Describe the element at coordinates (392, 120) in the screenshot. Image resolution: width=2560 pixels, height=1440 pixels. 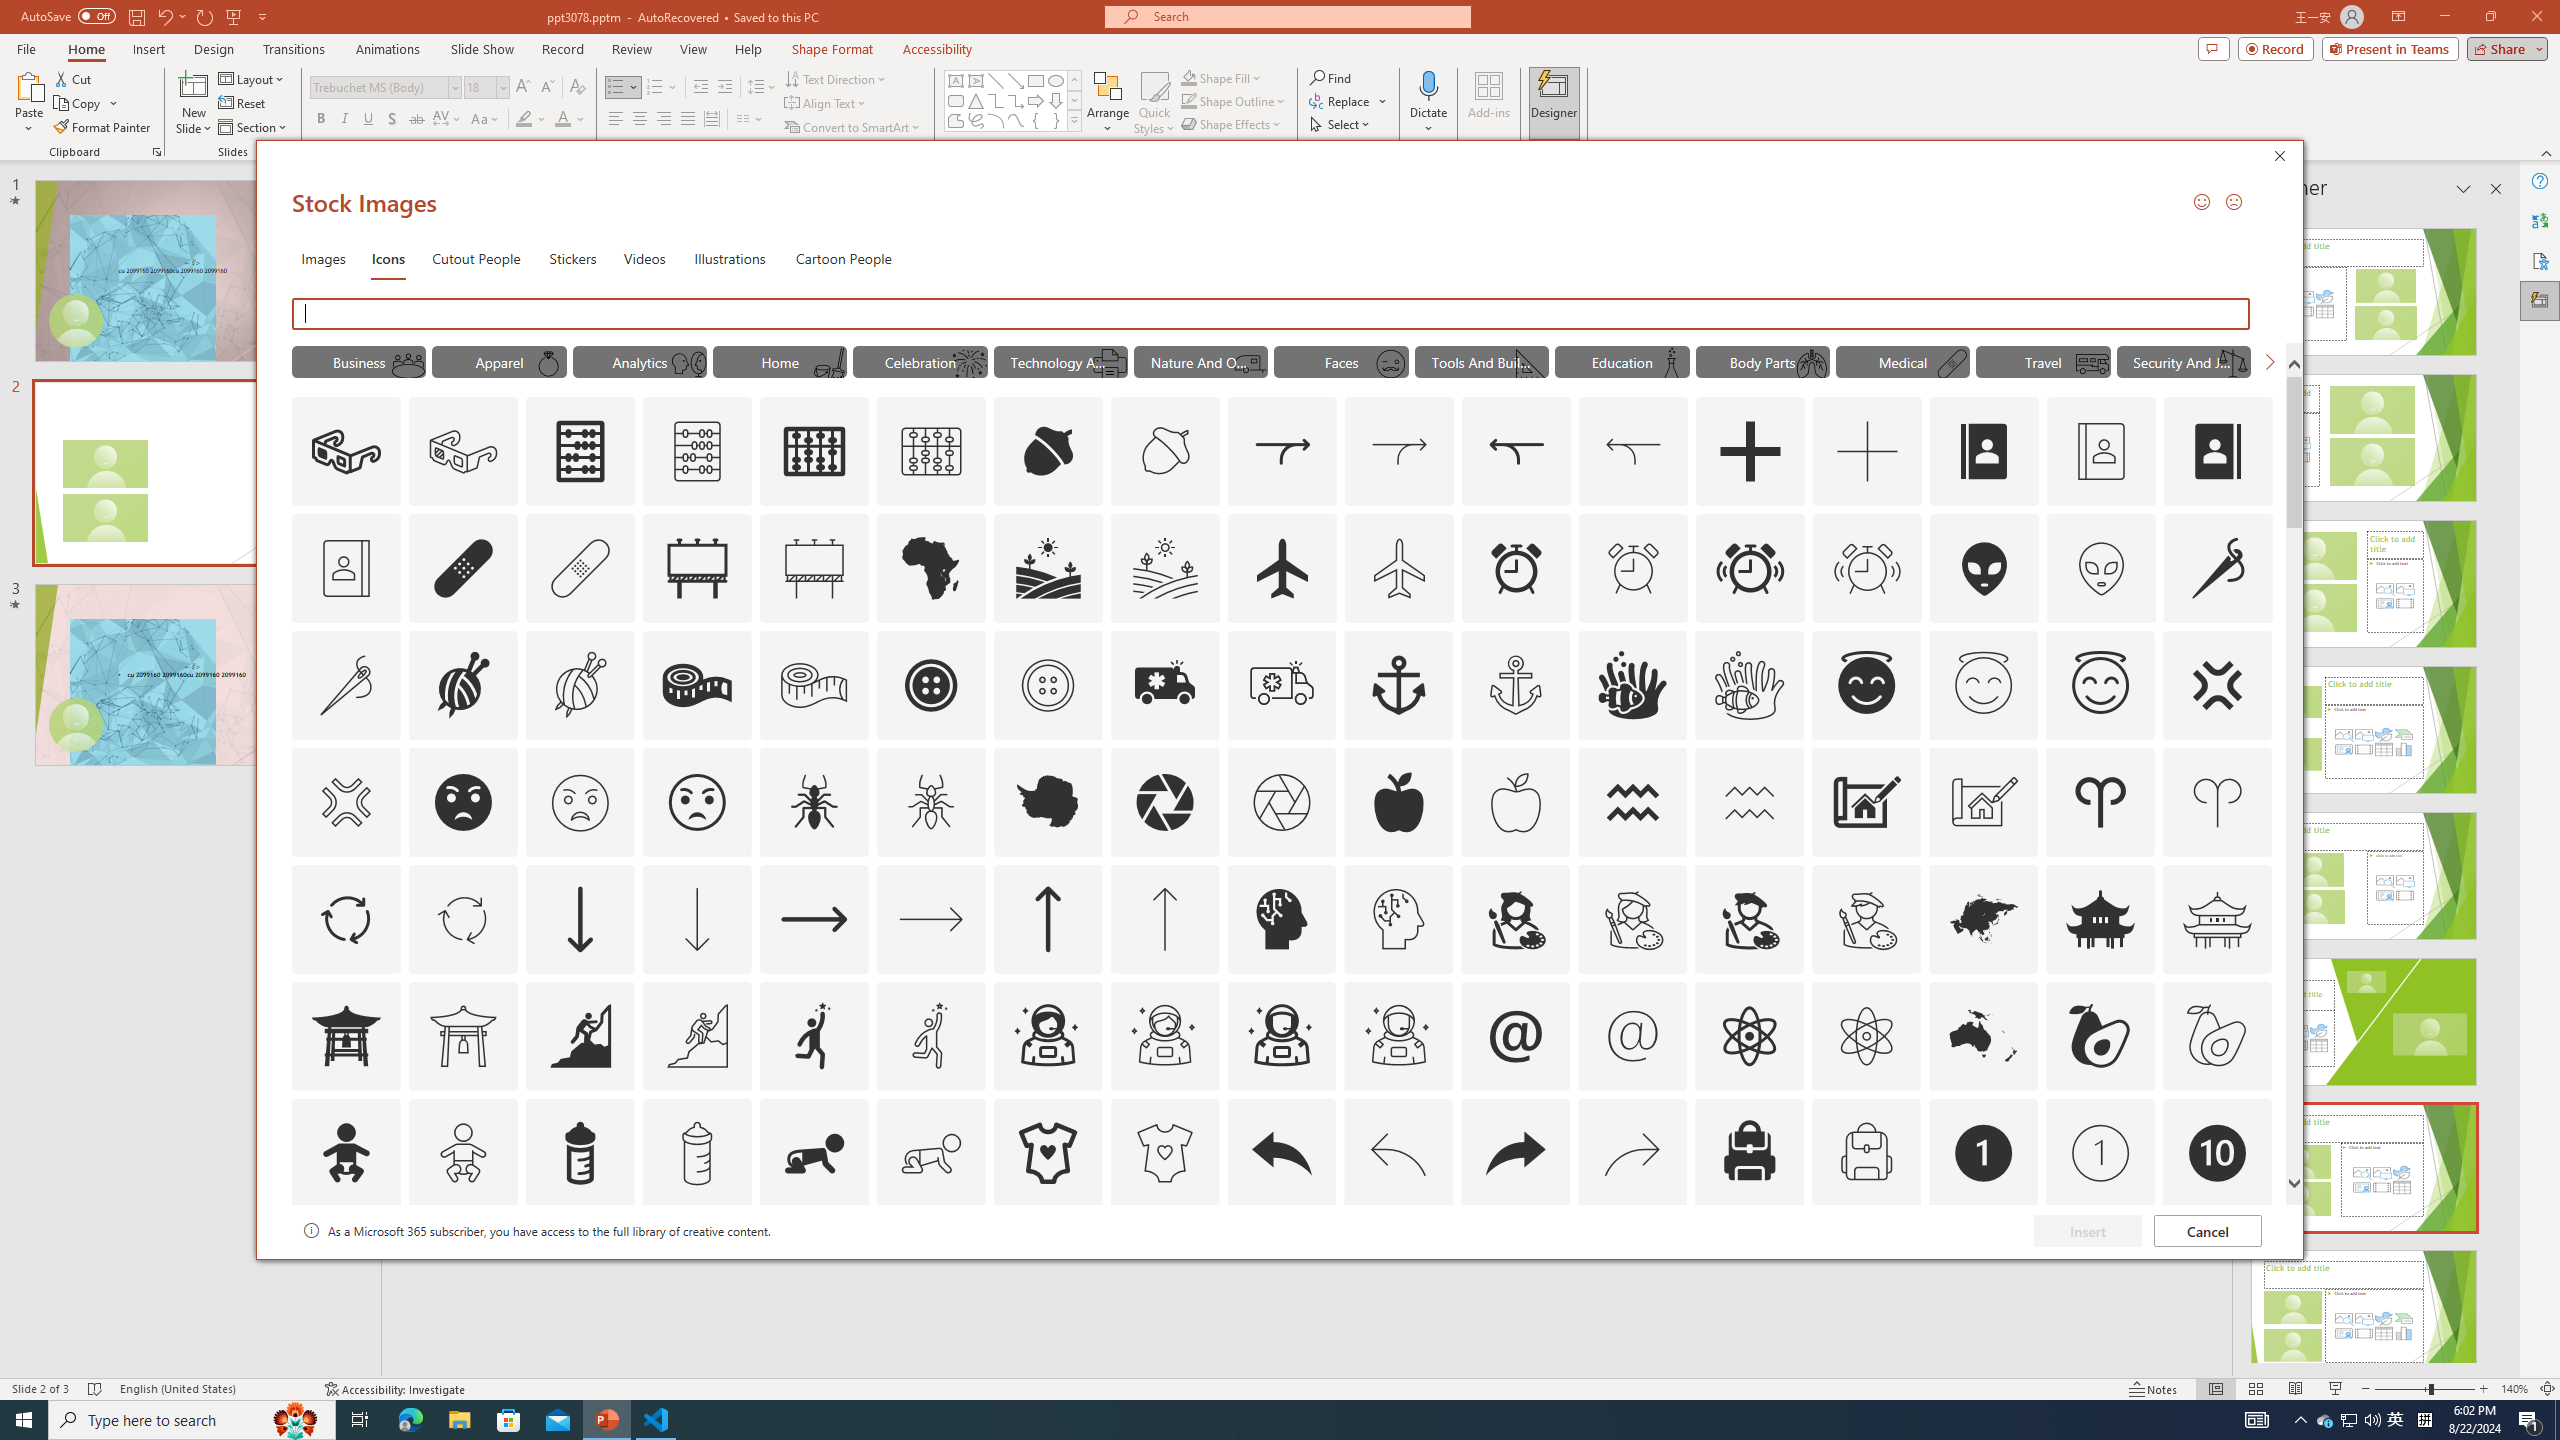
I see `Shadow` at that location.